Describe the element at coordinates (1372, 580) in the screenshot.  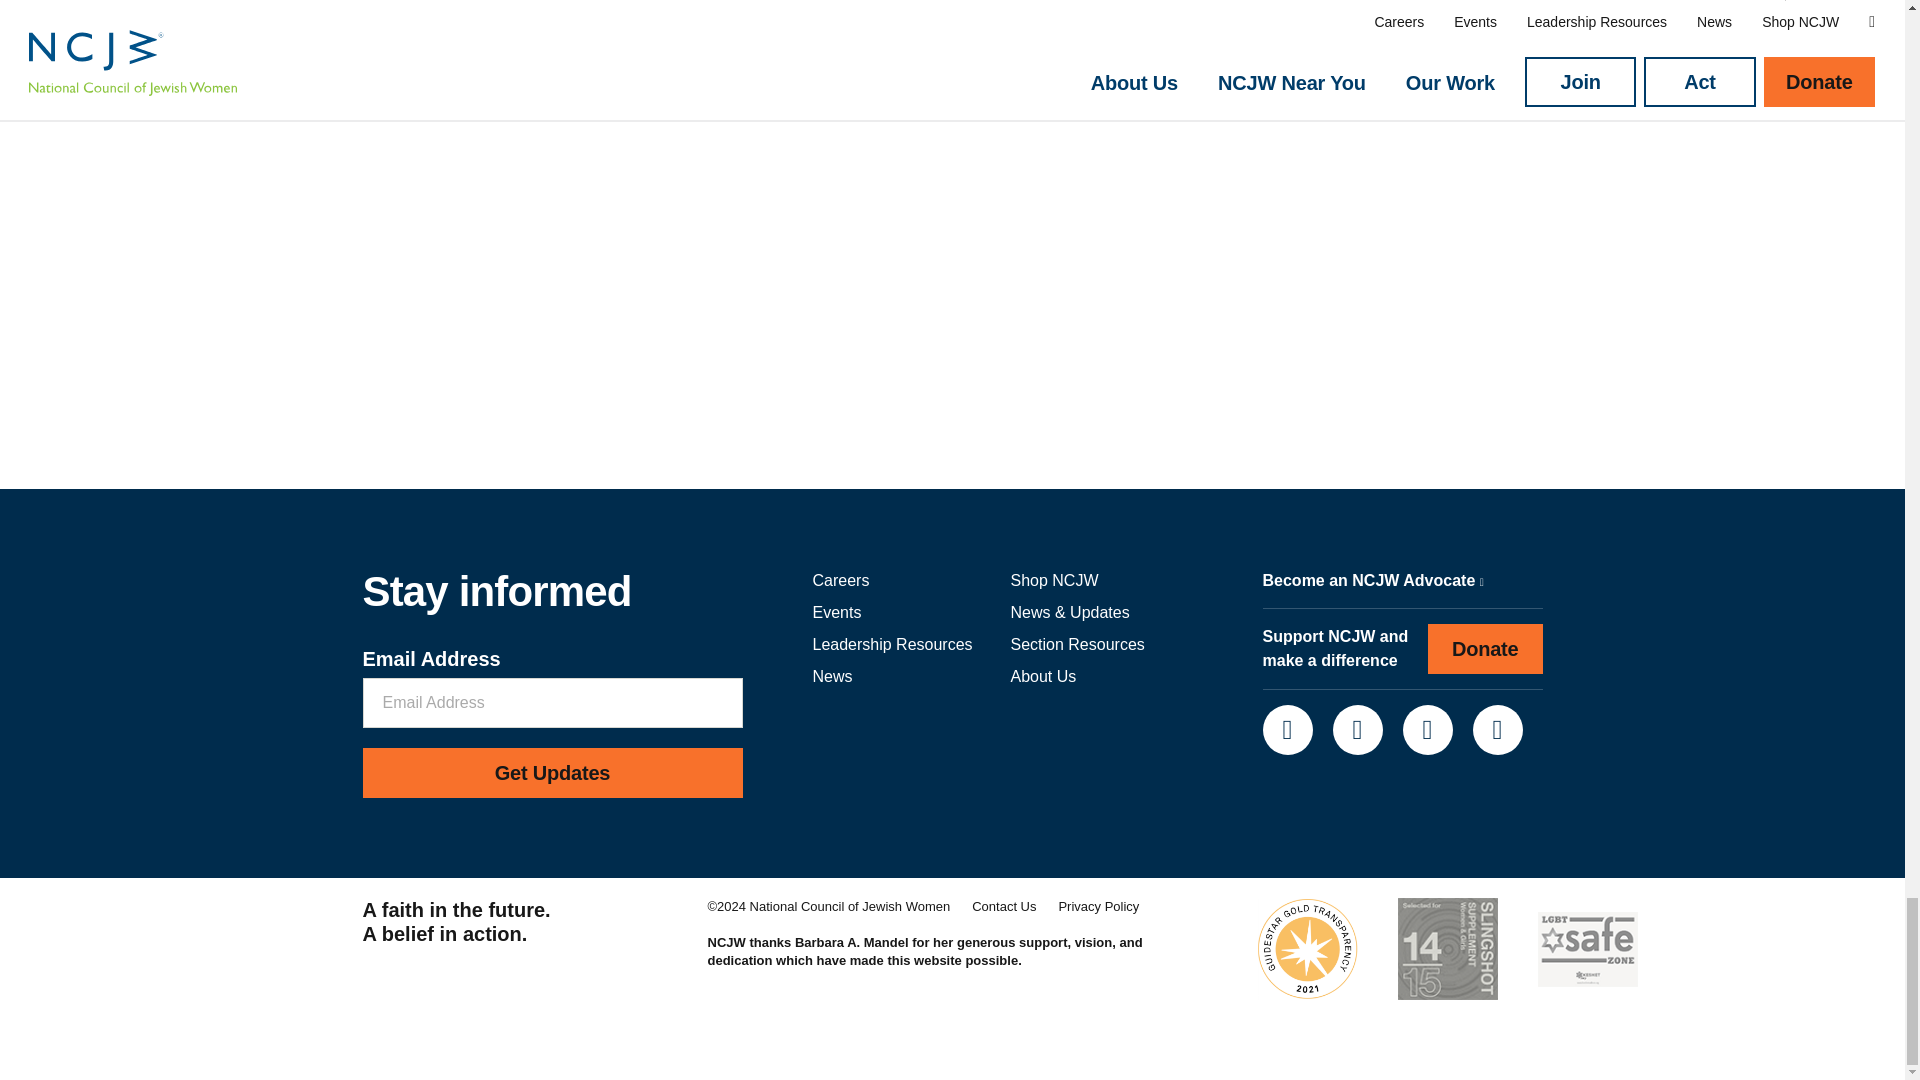
I see `Become an NCJW Advocate` at that location.